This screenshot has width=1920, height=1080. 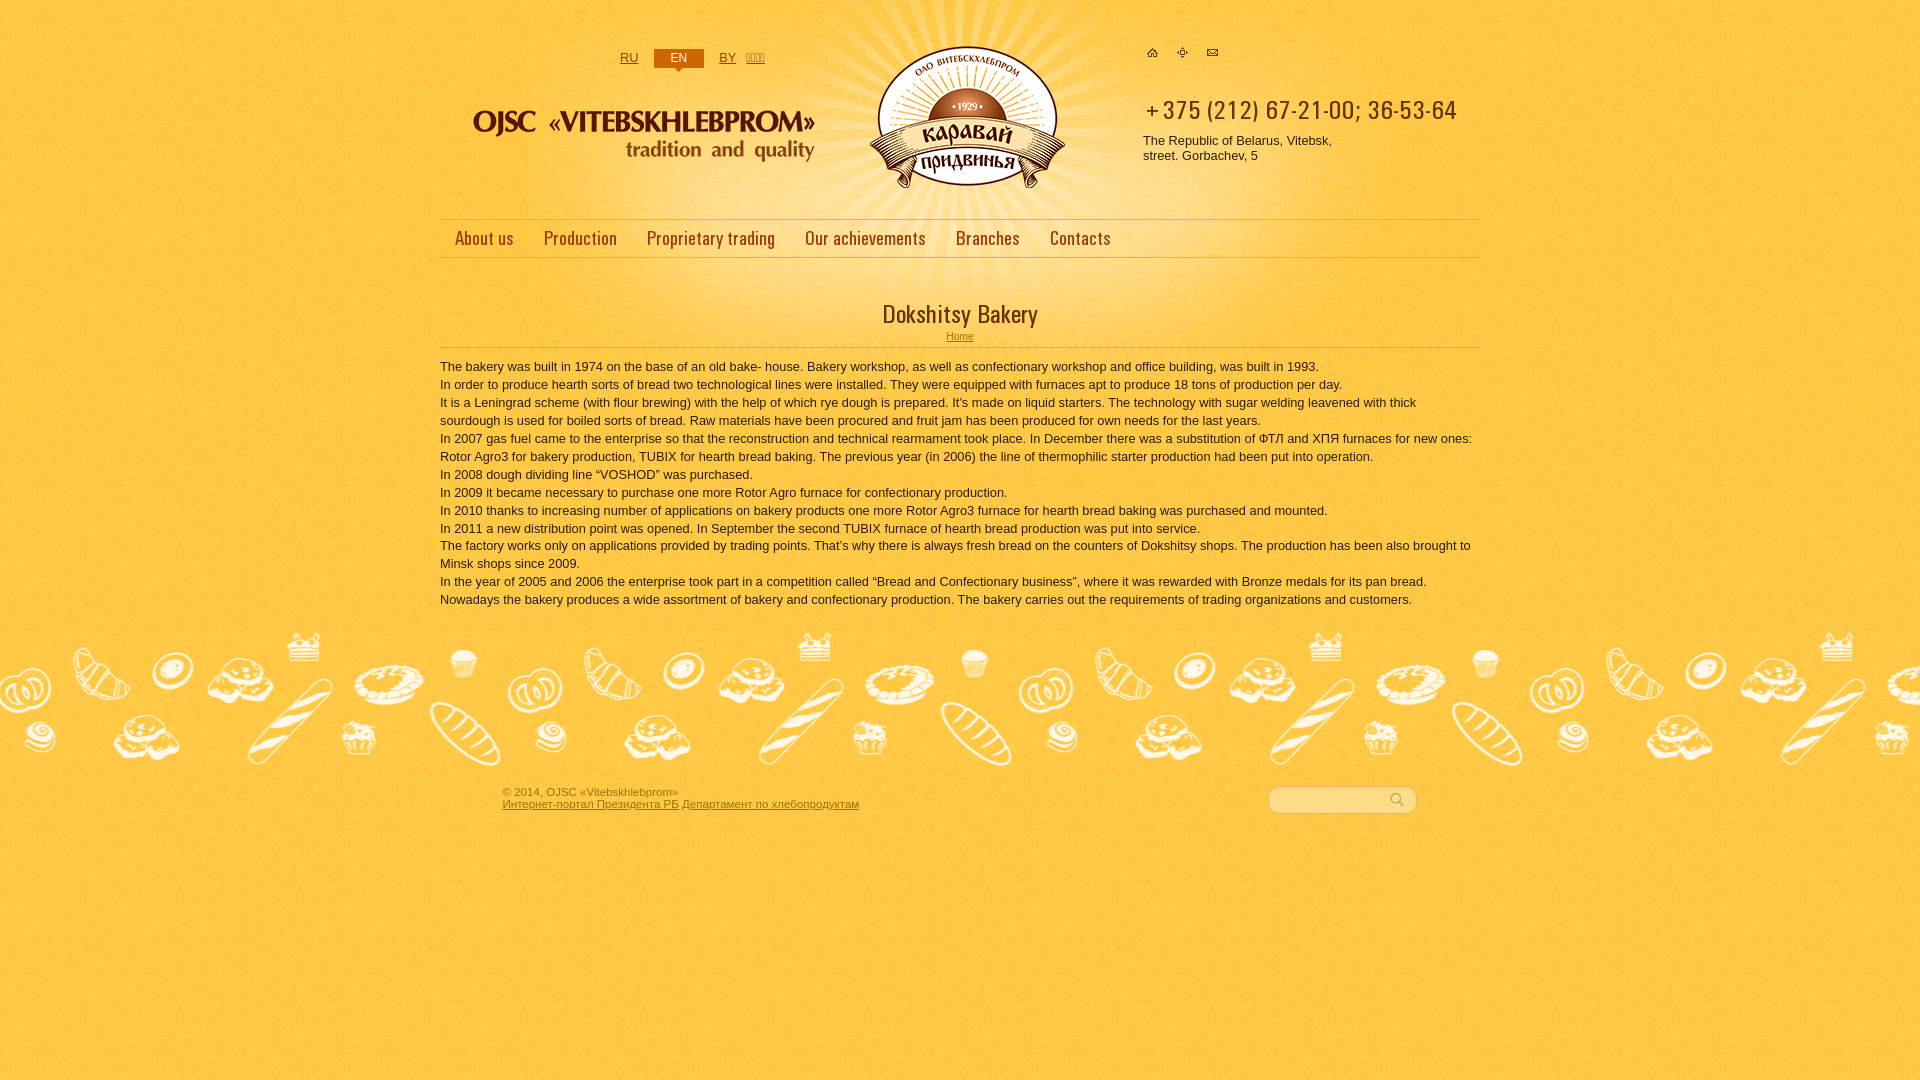 I want to click on Home, so click(x=967, y=184).